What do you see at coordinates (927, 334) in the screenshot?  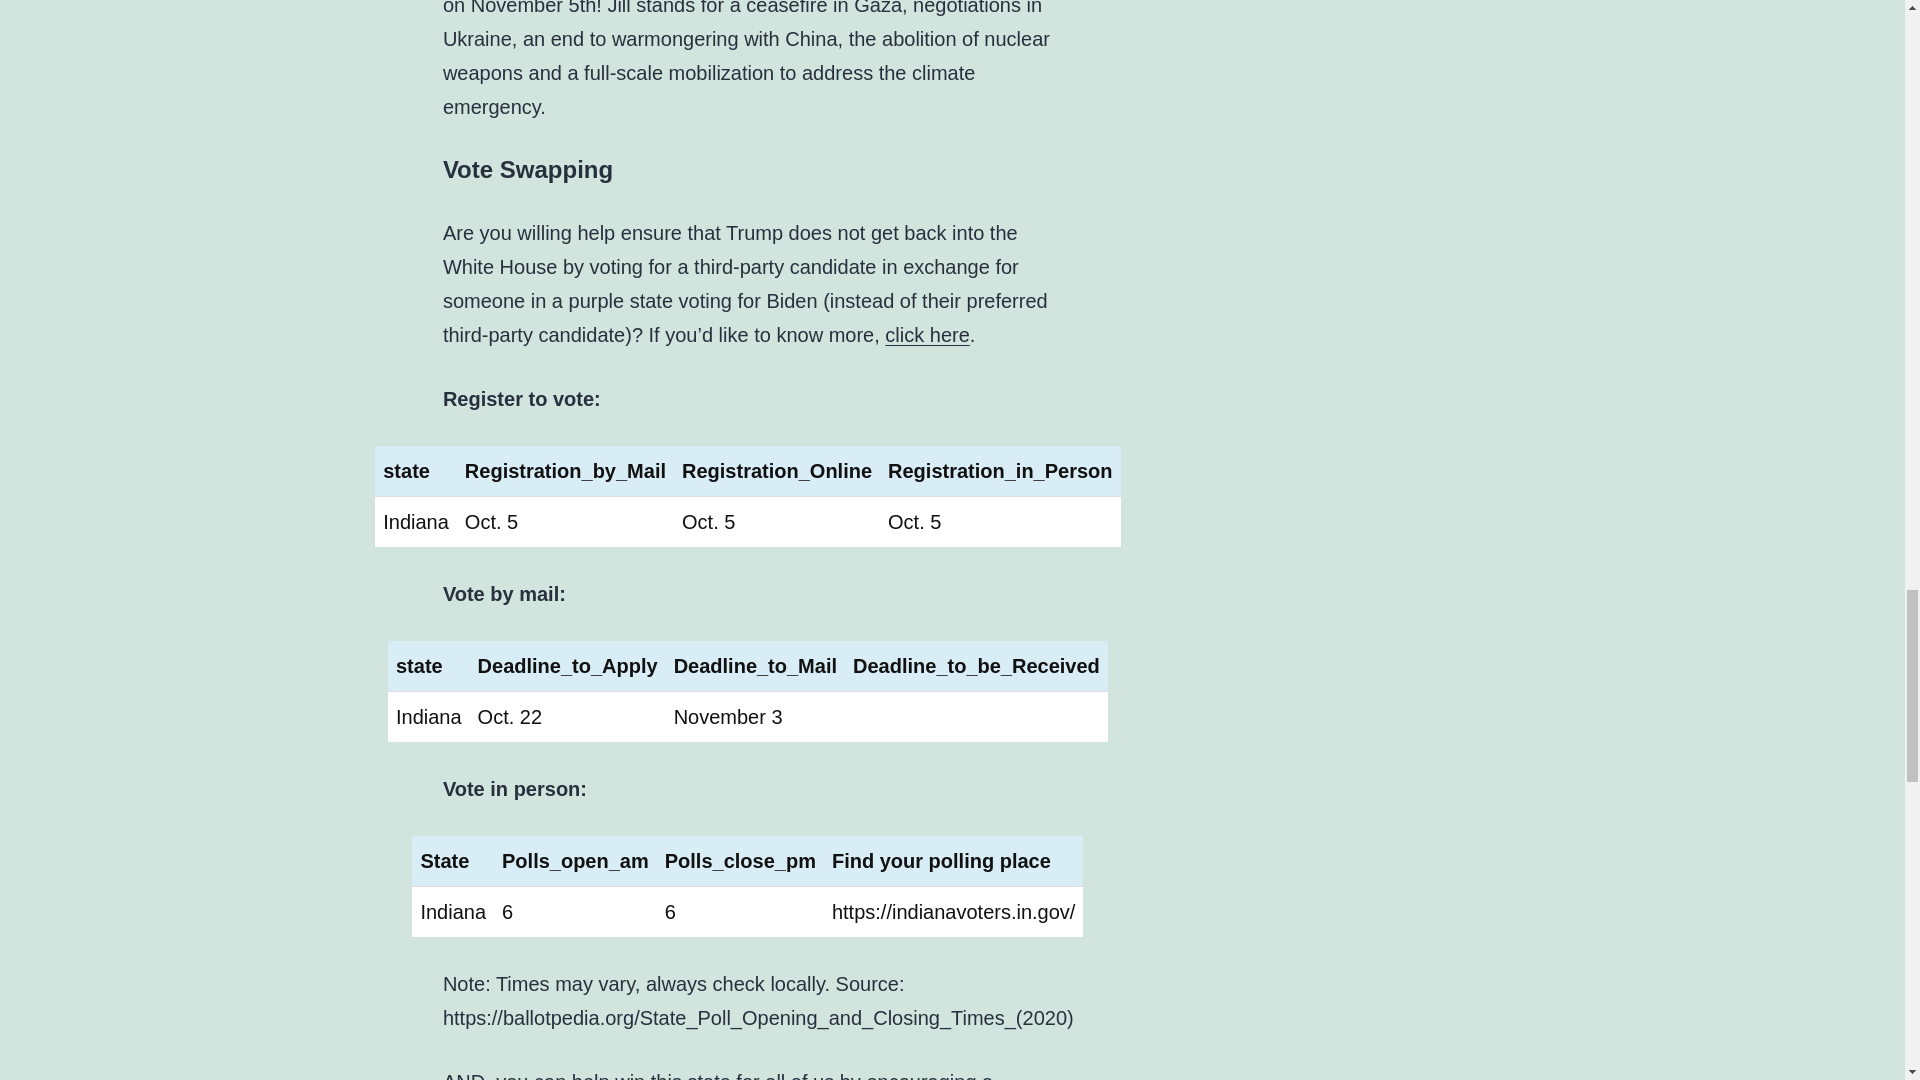 I see `click here` at bounding box center [927, 334].